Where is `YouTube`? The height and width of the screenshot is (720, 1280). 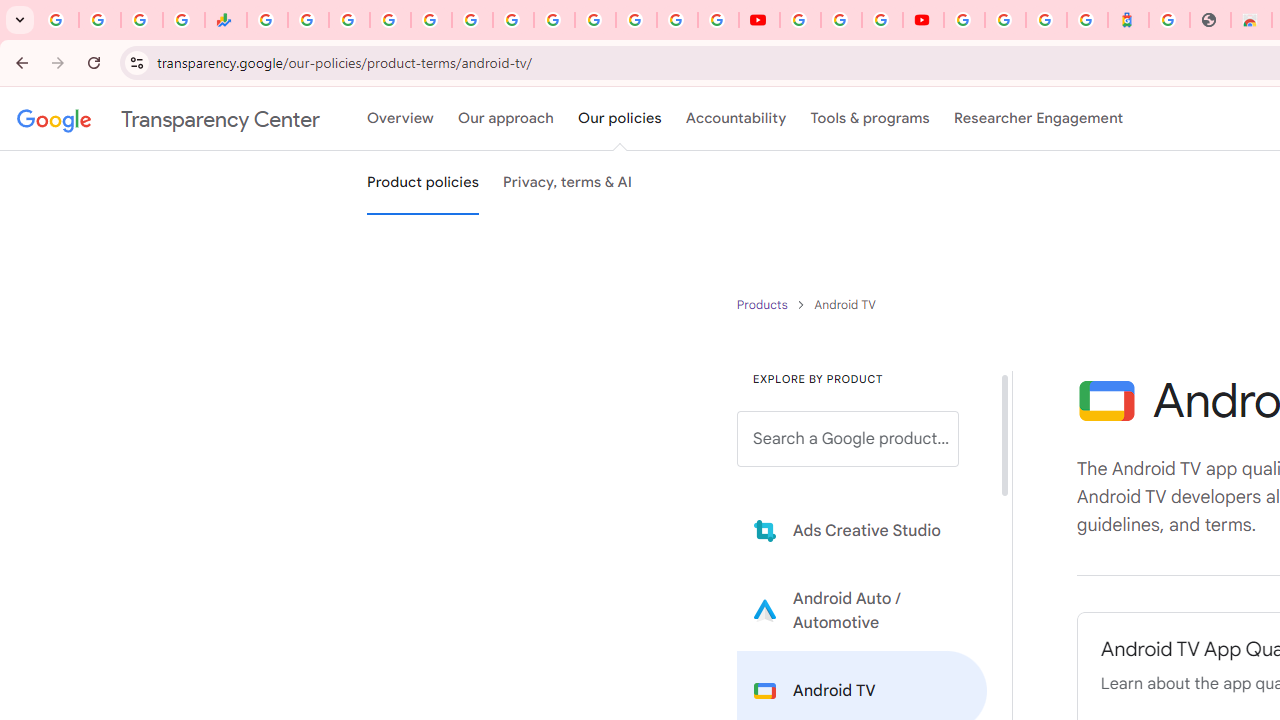 YouTube is located at coordinates (554, 20).